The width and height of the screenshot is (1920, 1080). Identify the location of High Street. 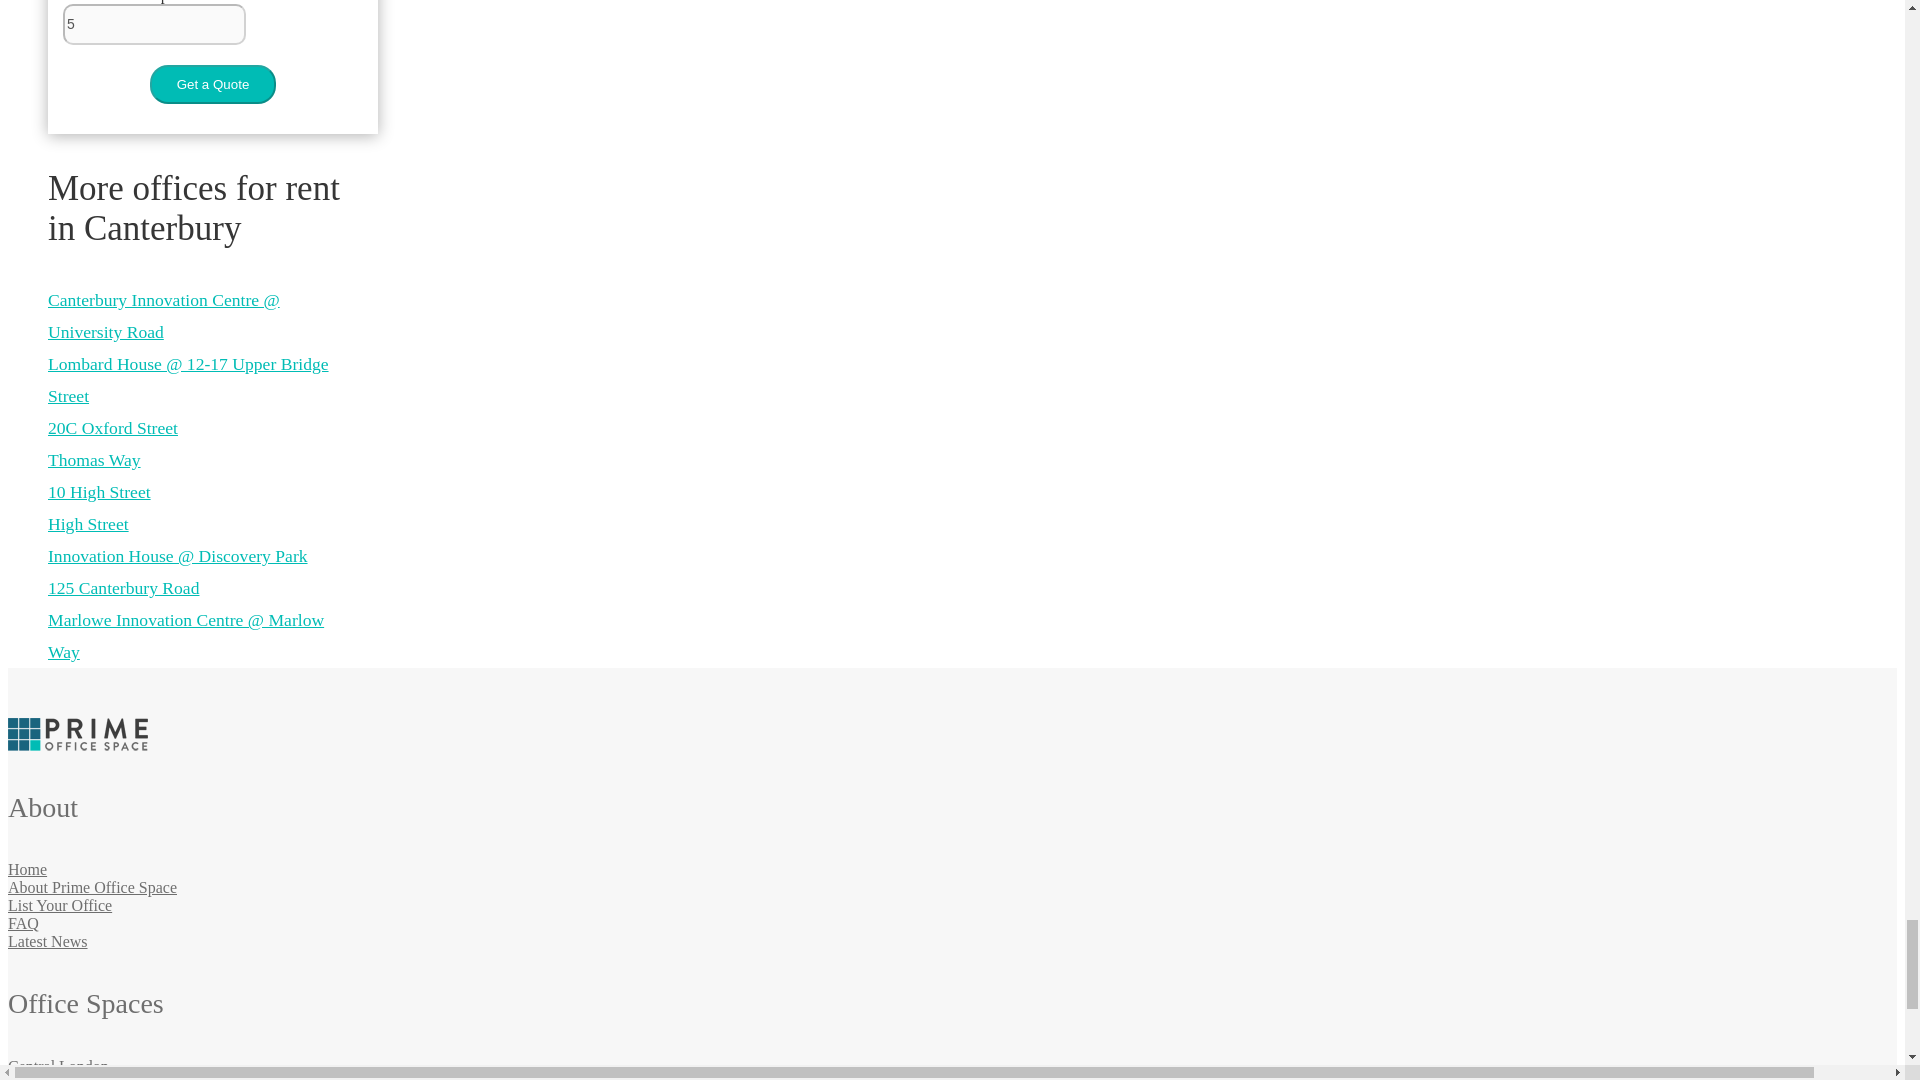
(88, 524).